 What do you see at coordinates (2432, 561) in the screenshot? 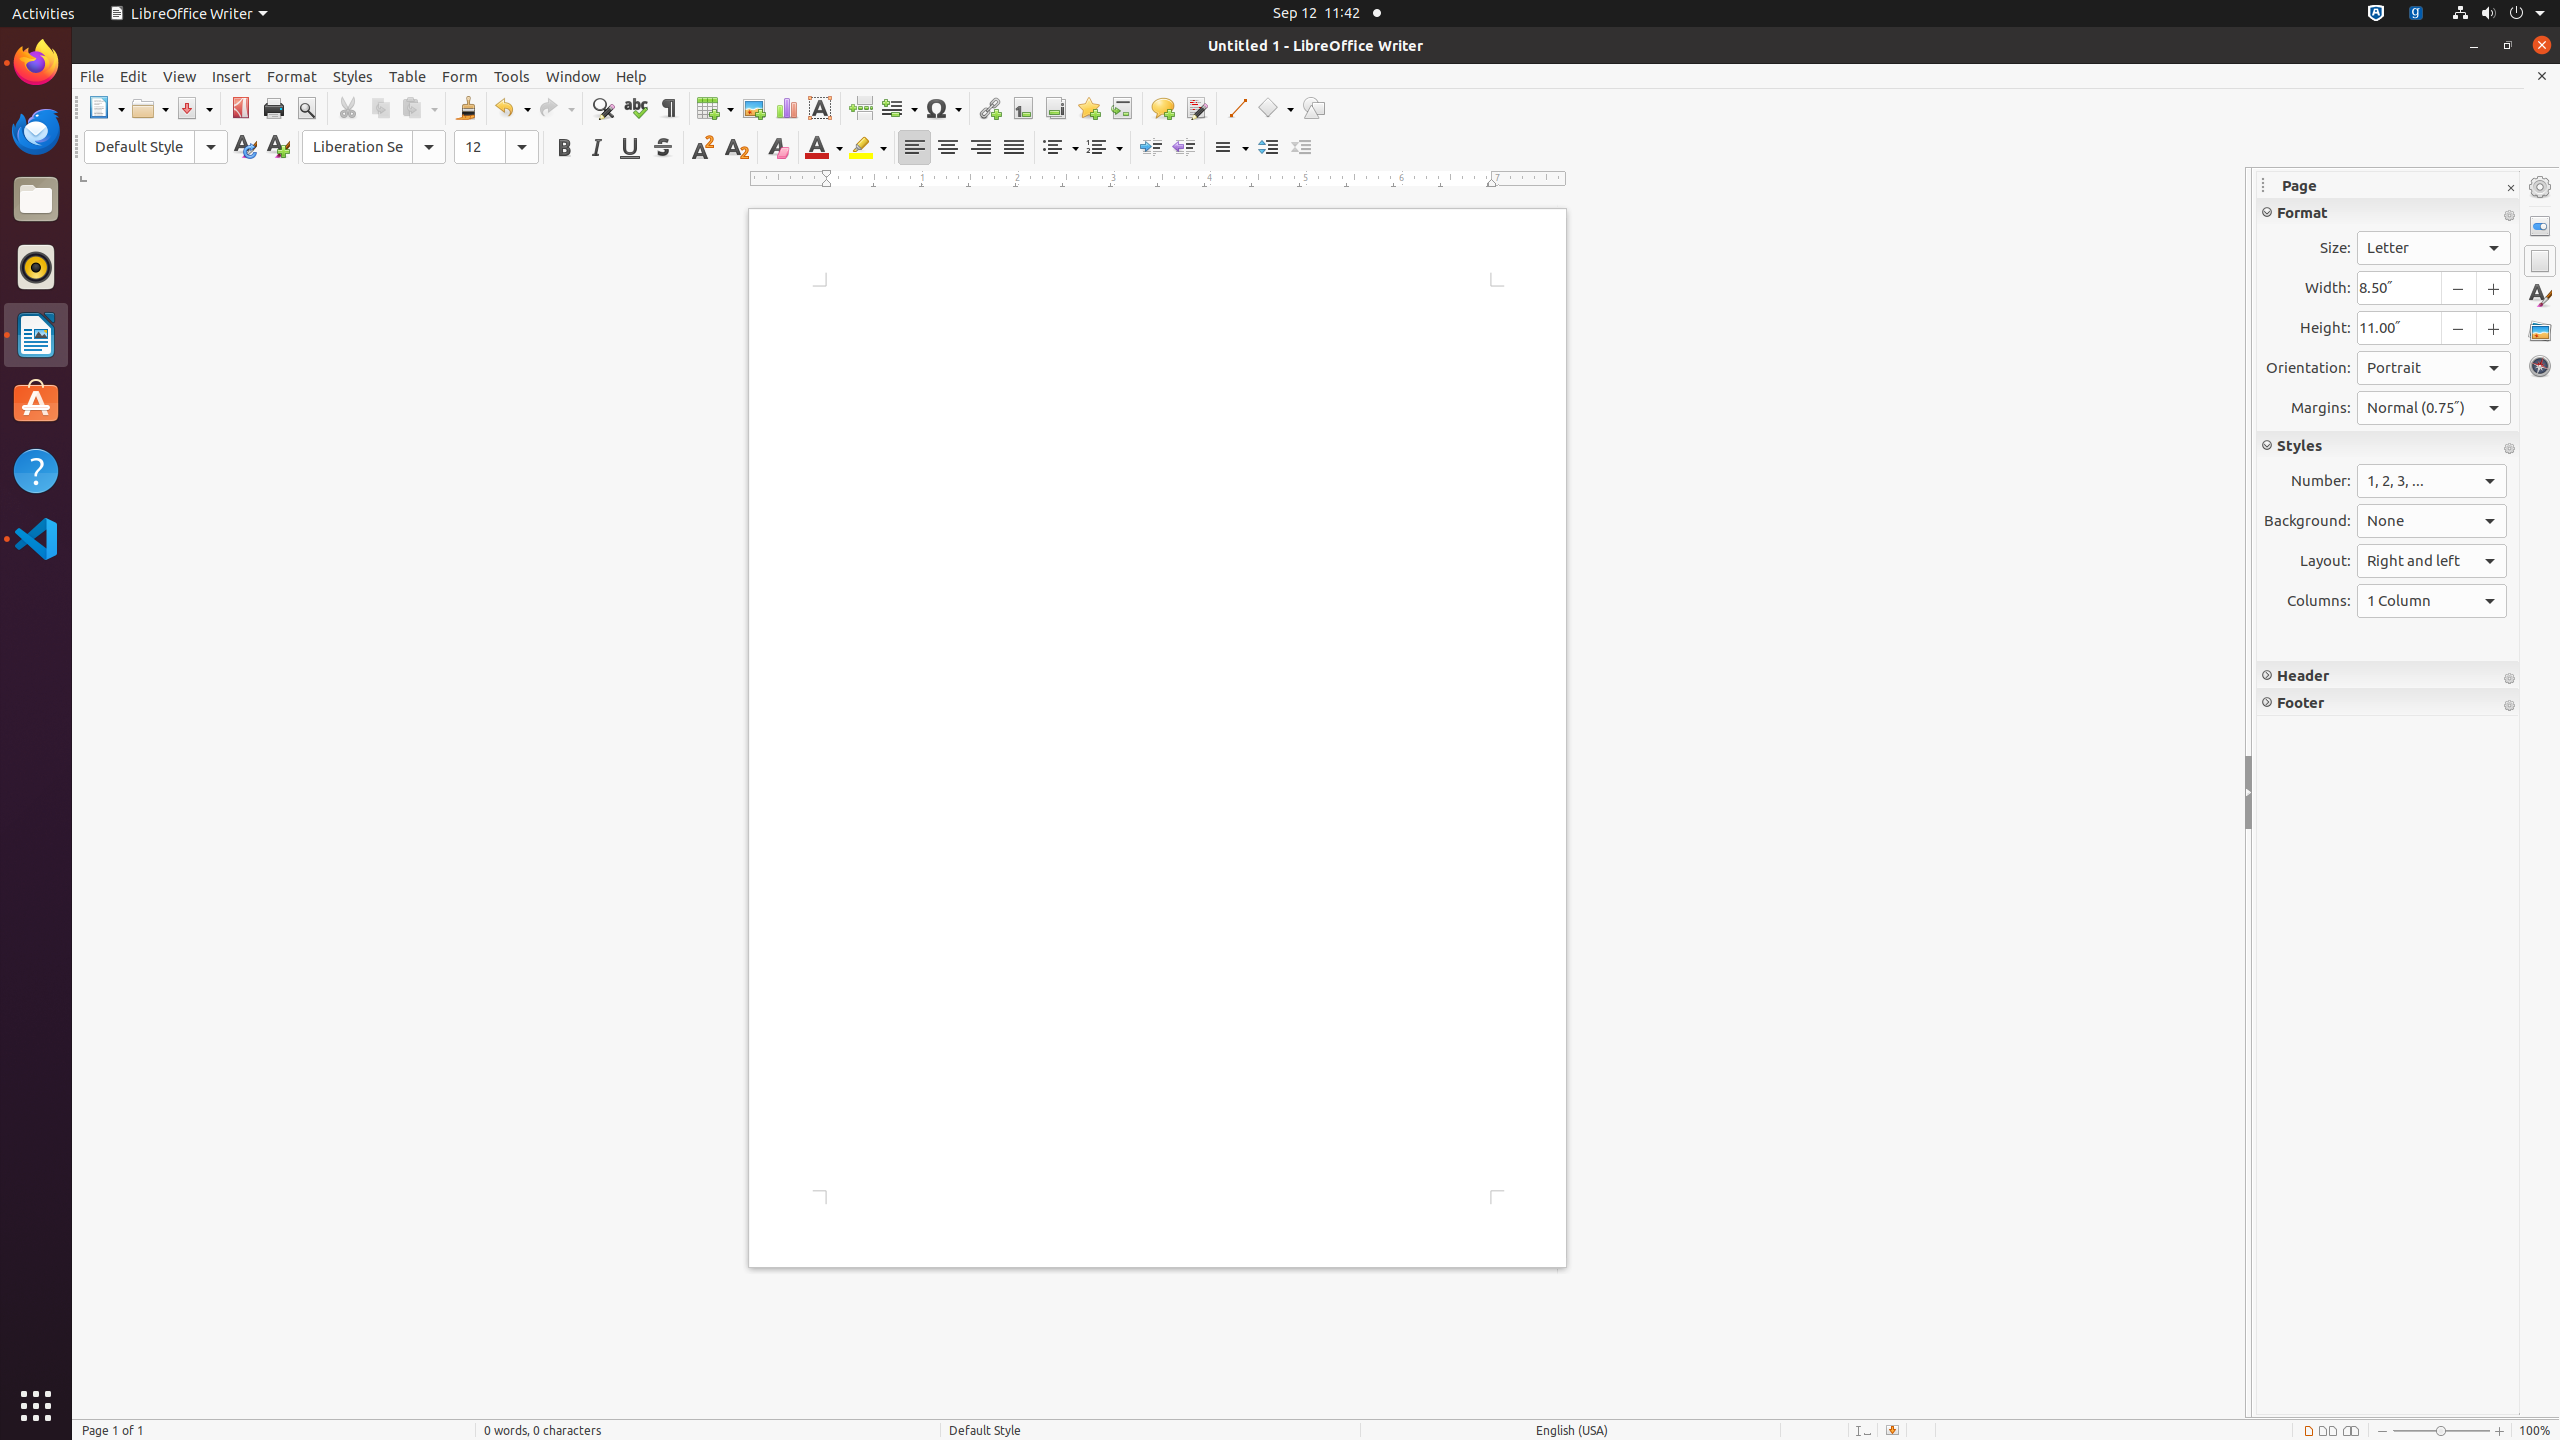
I see `Layout:` at bounding box center [2432, 561].